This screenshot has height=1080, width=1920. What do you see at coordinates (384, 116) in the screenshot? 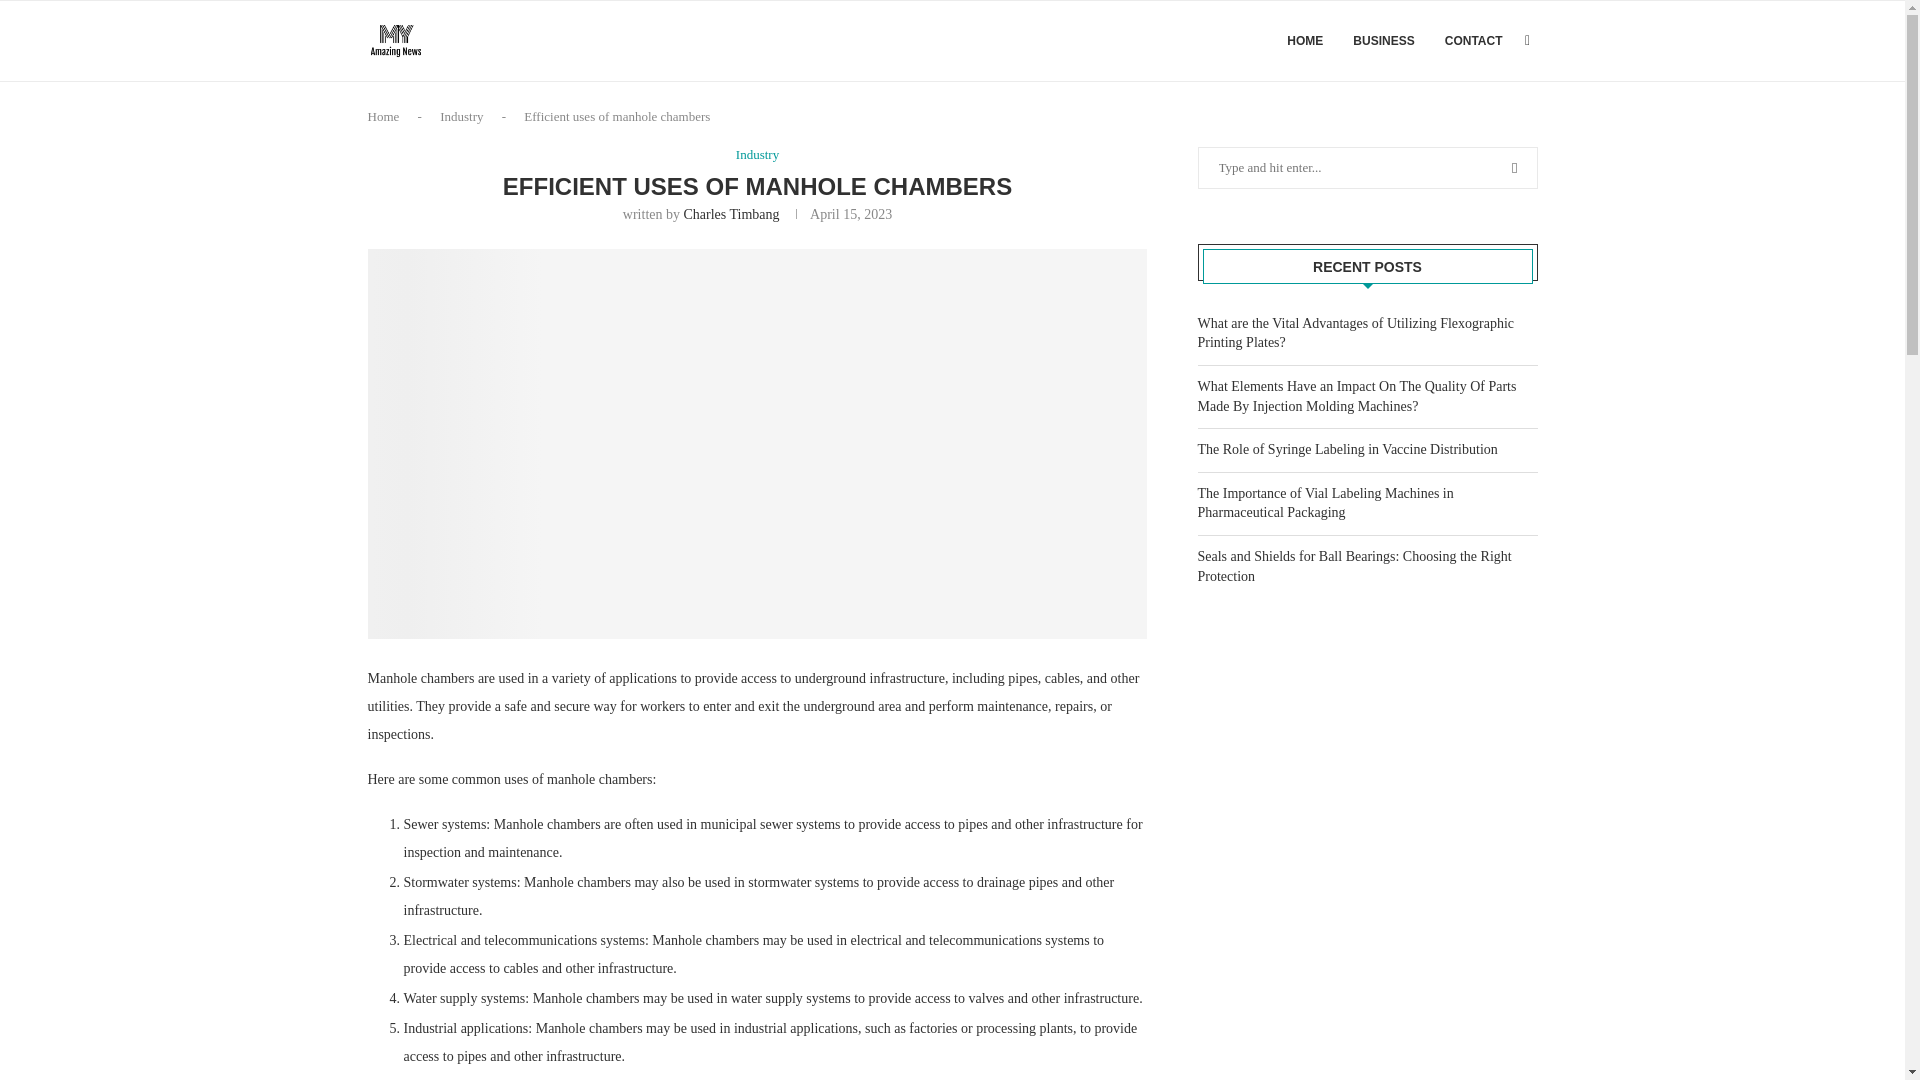
I see `Home` at bounding box center [384, 116].